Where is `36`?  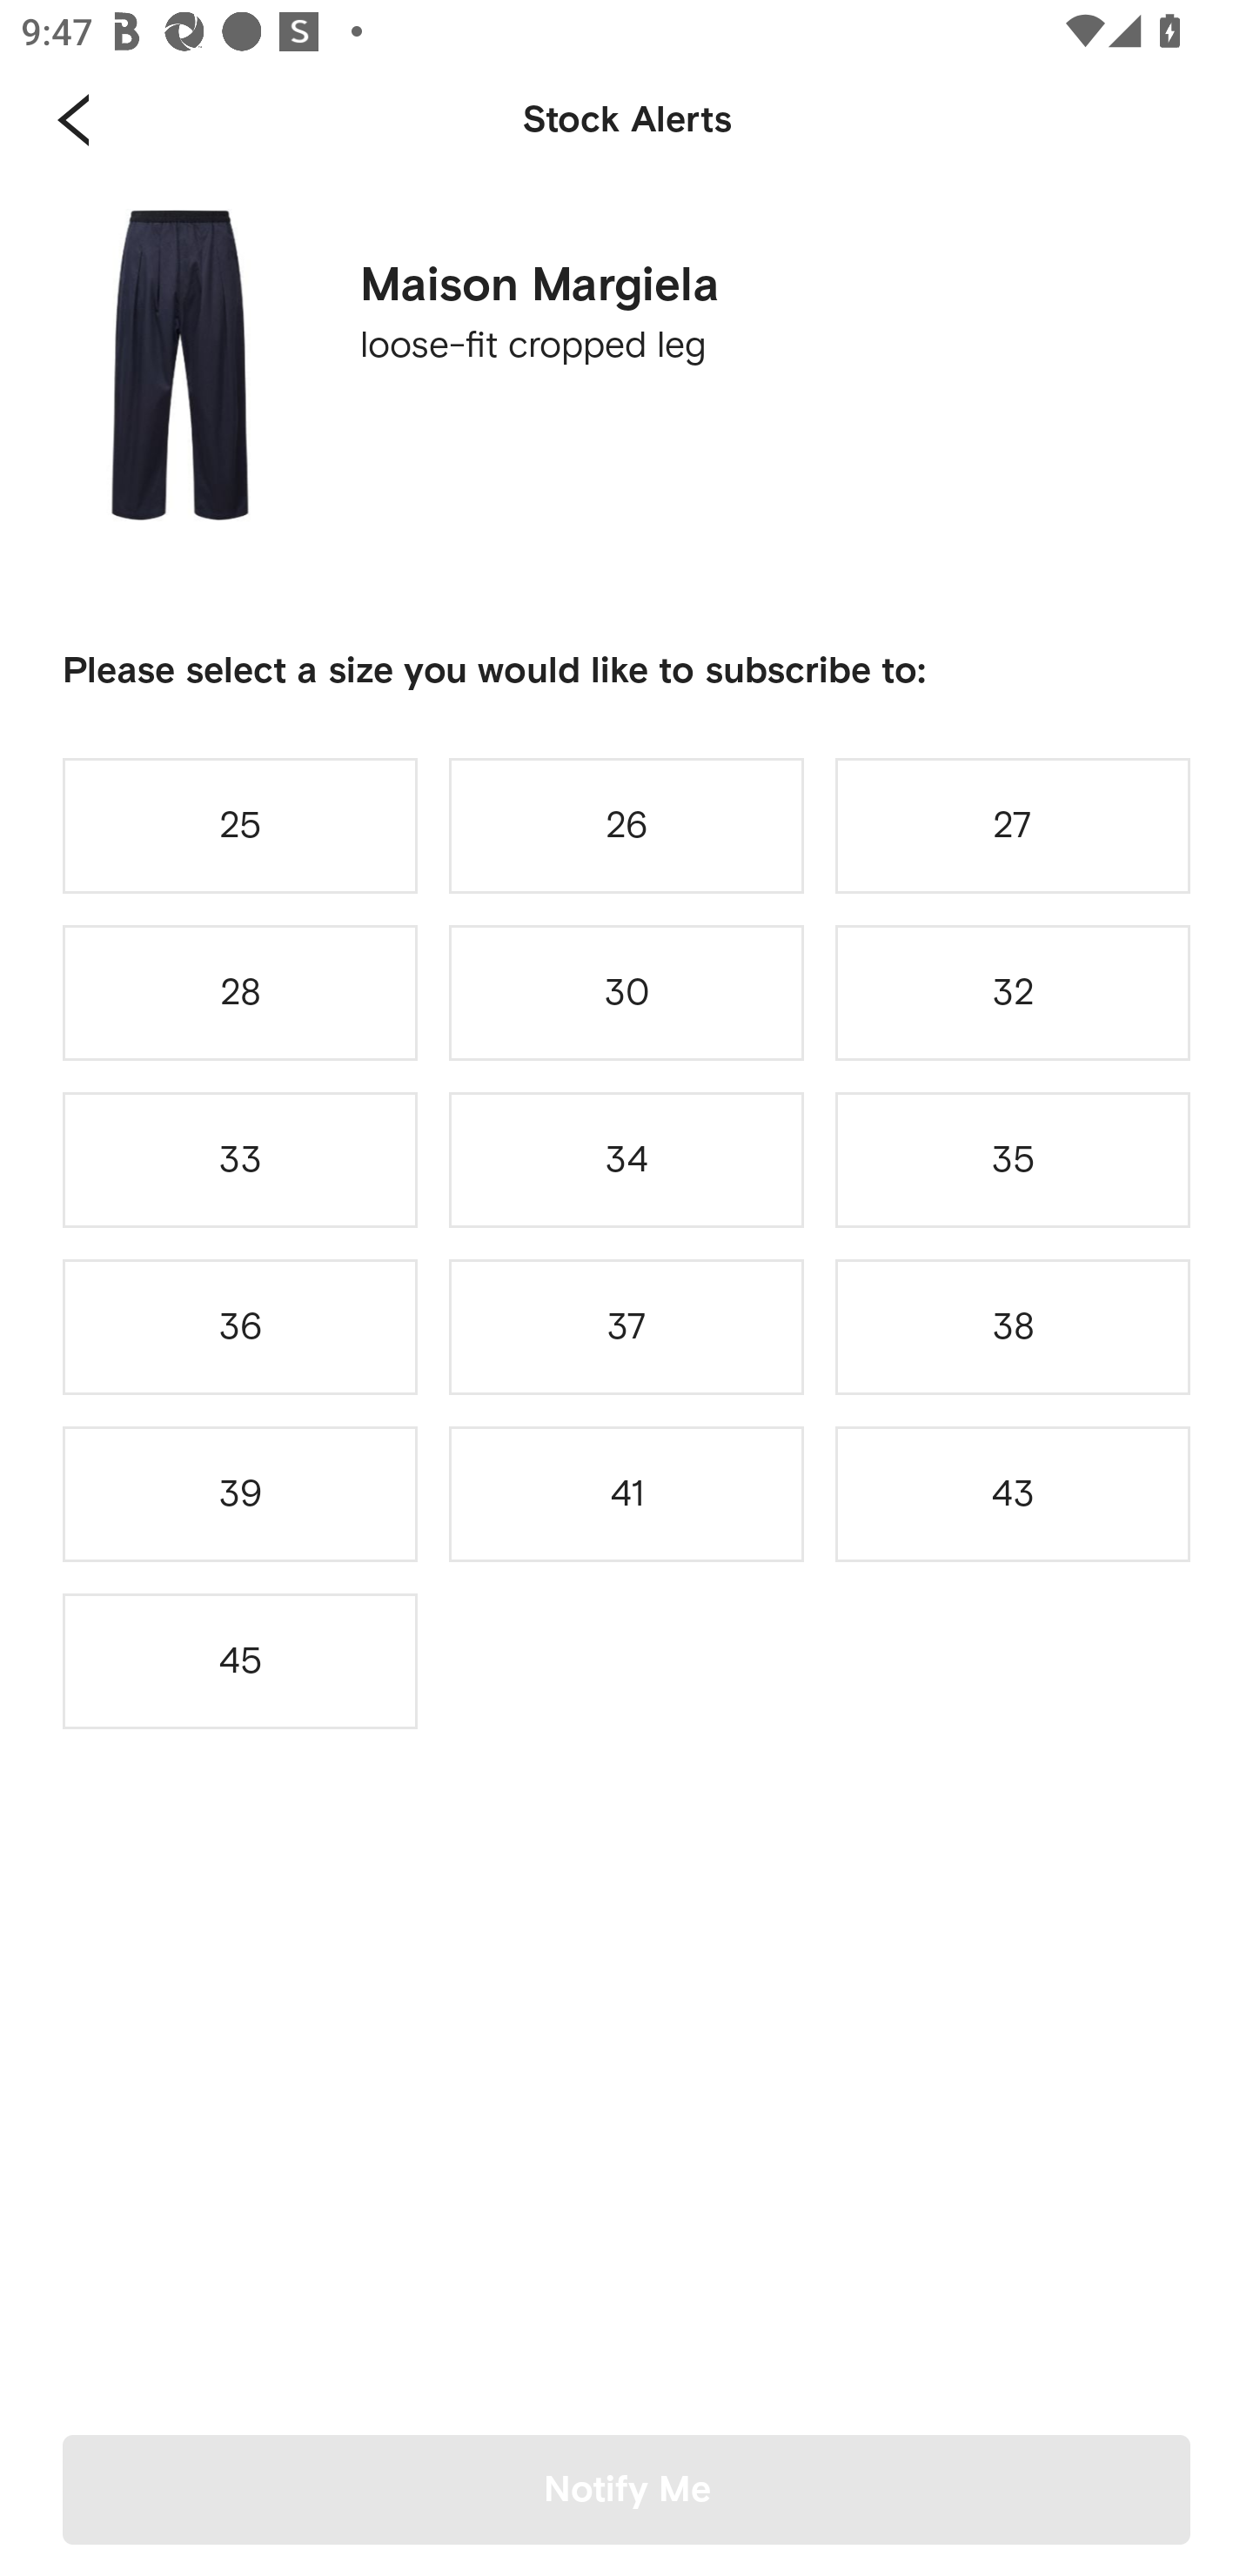
36 is located at coordinates (240, 1328).